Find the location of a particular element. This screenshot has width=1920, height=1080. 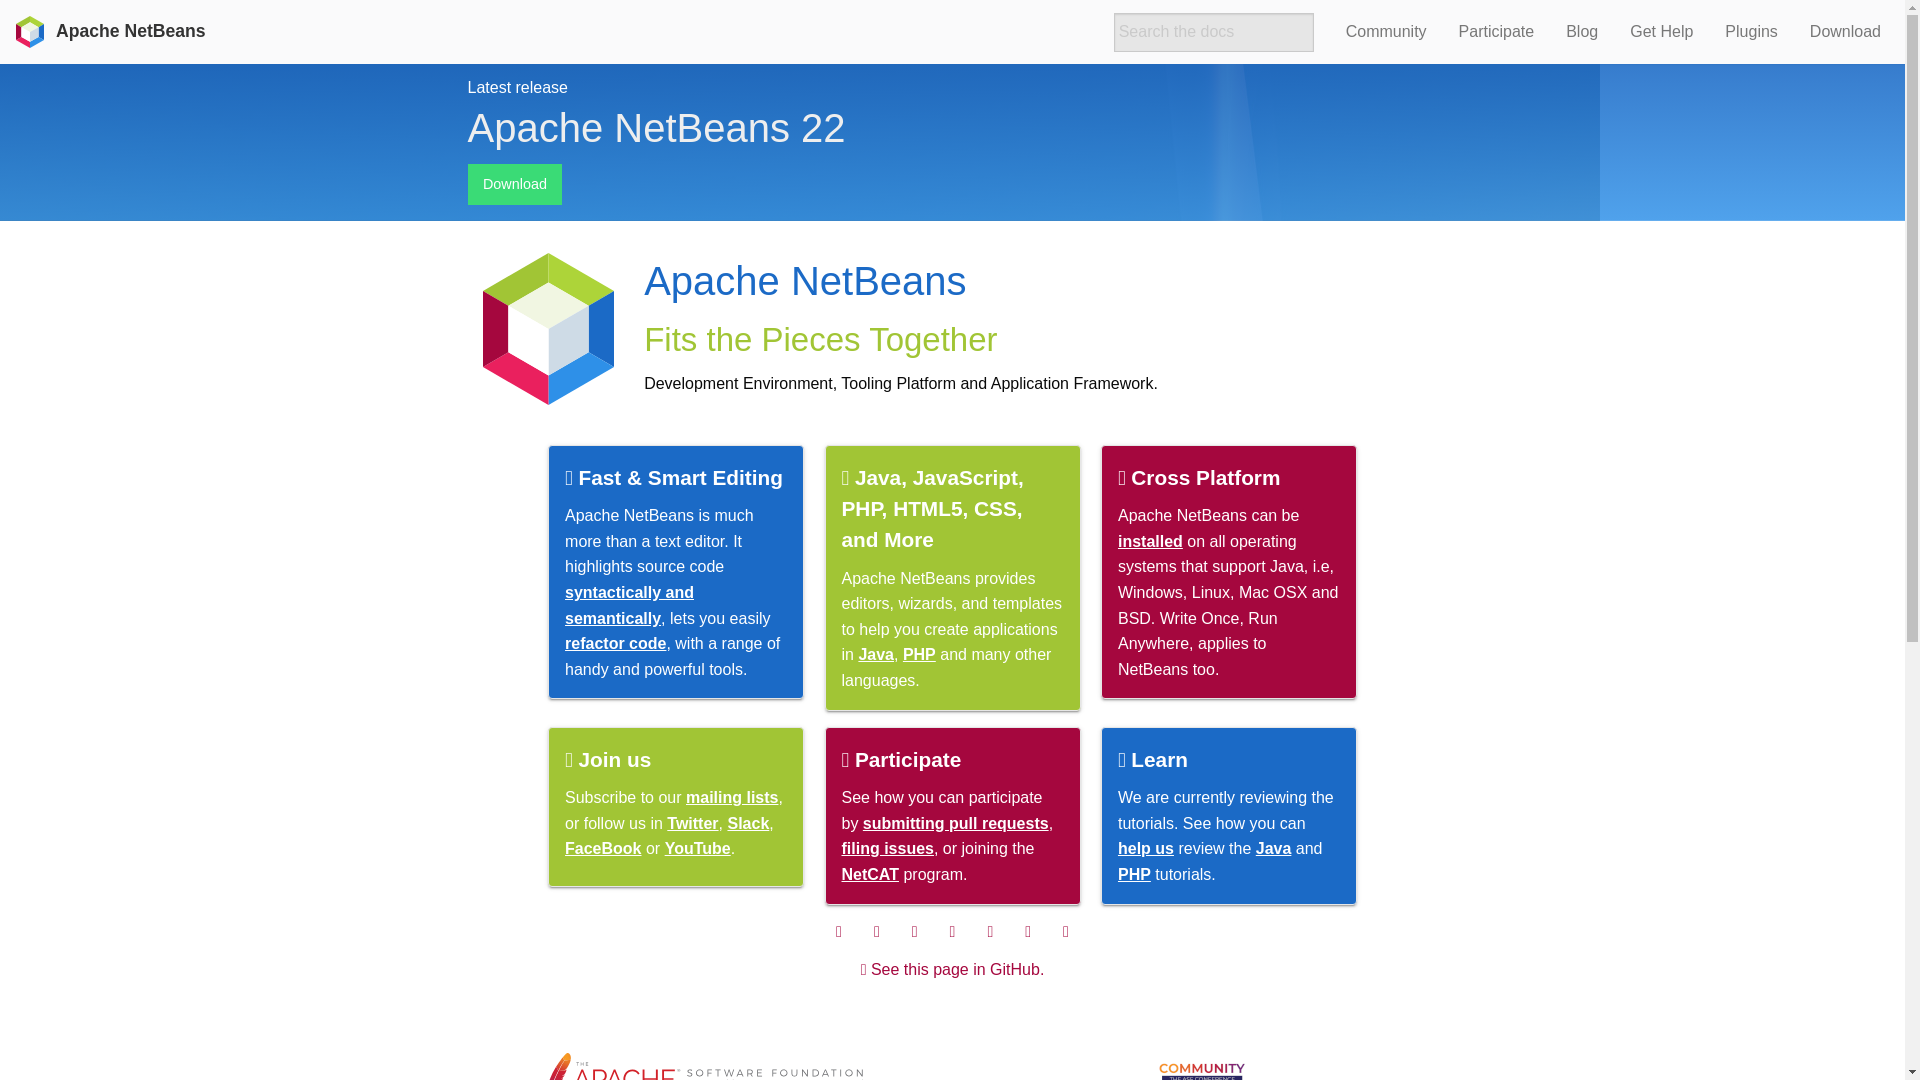

FaceBook is located at coordinates (602, 848).